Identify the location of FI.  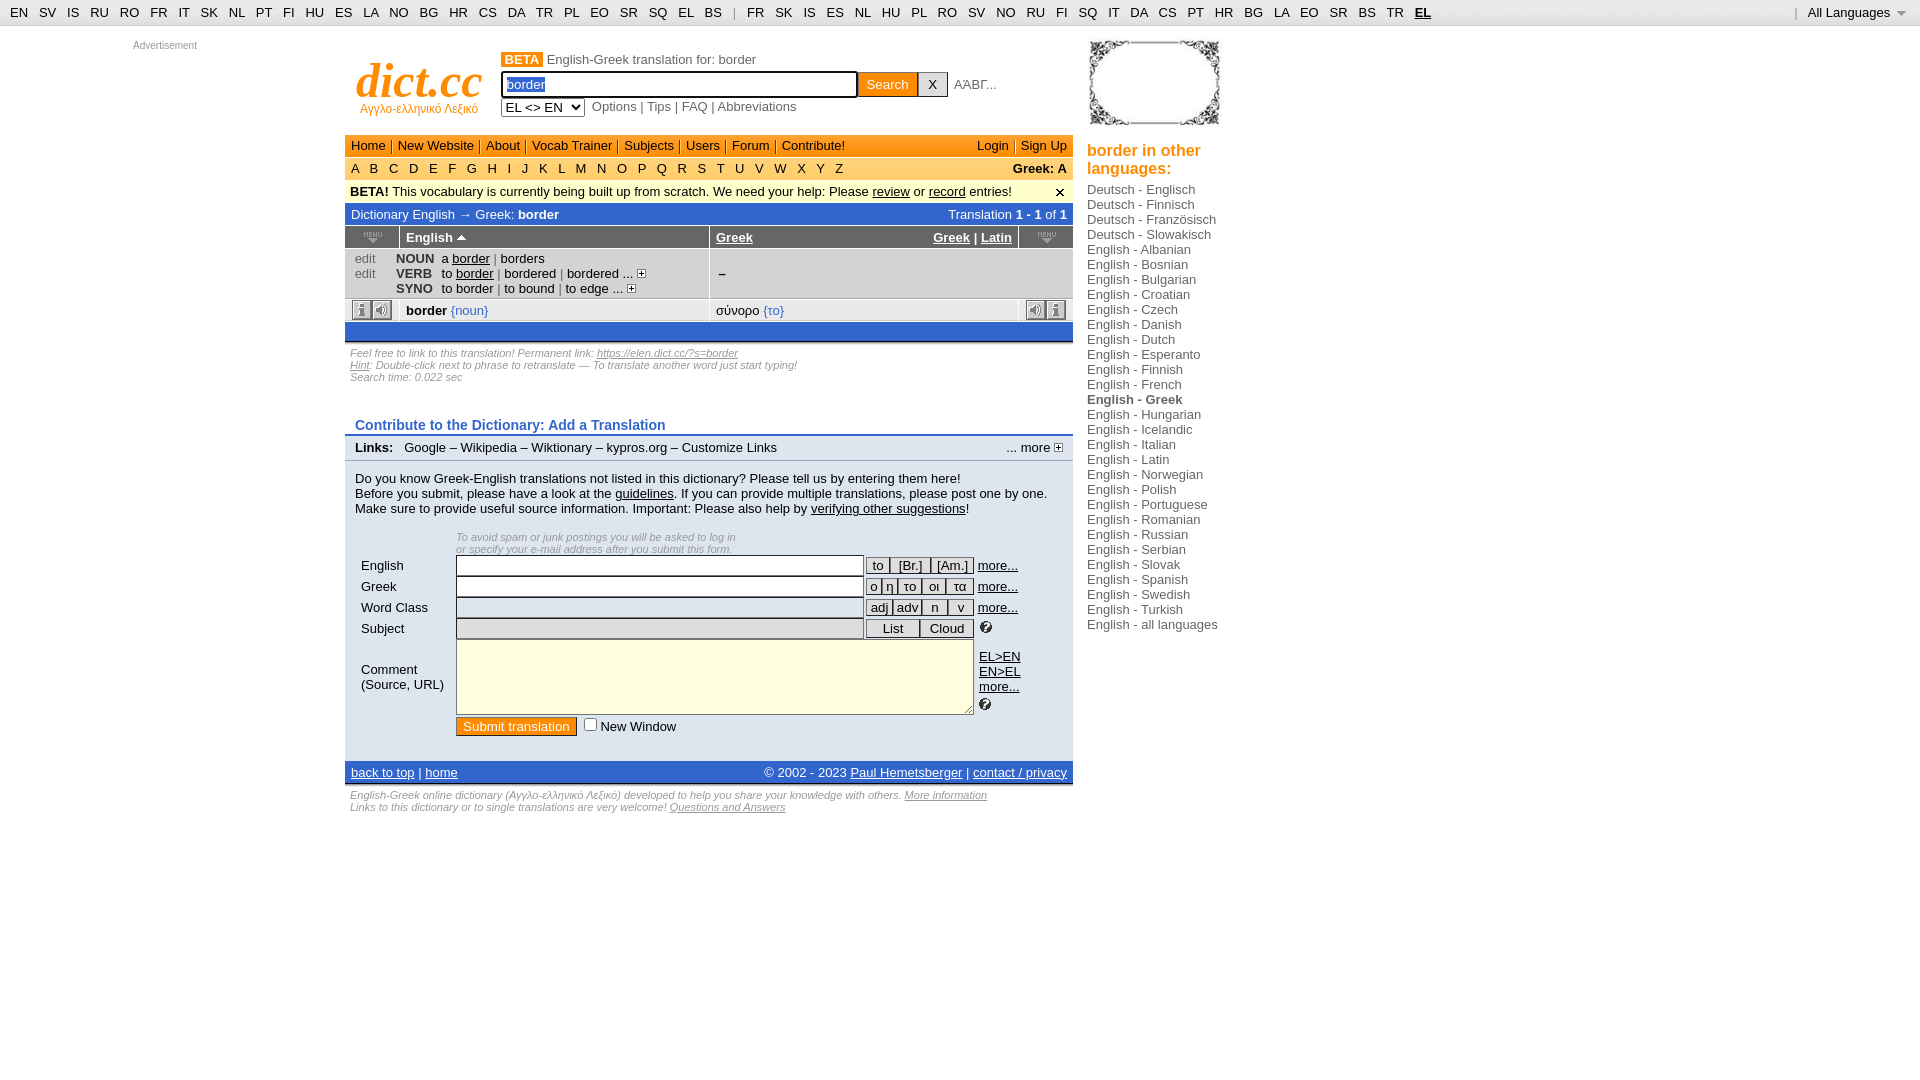
(1062, 12).